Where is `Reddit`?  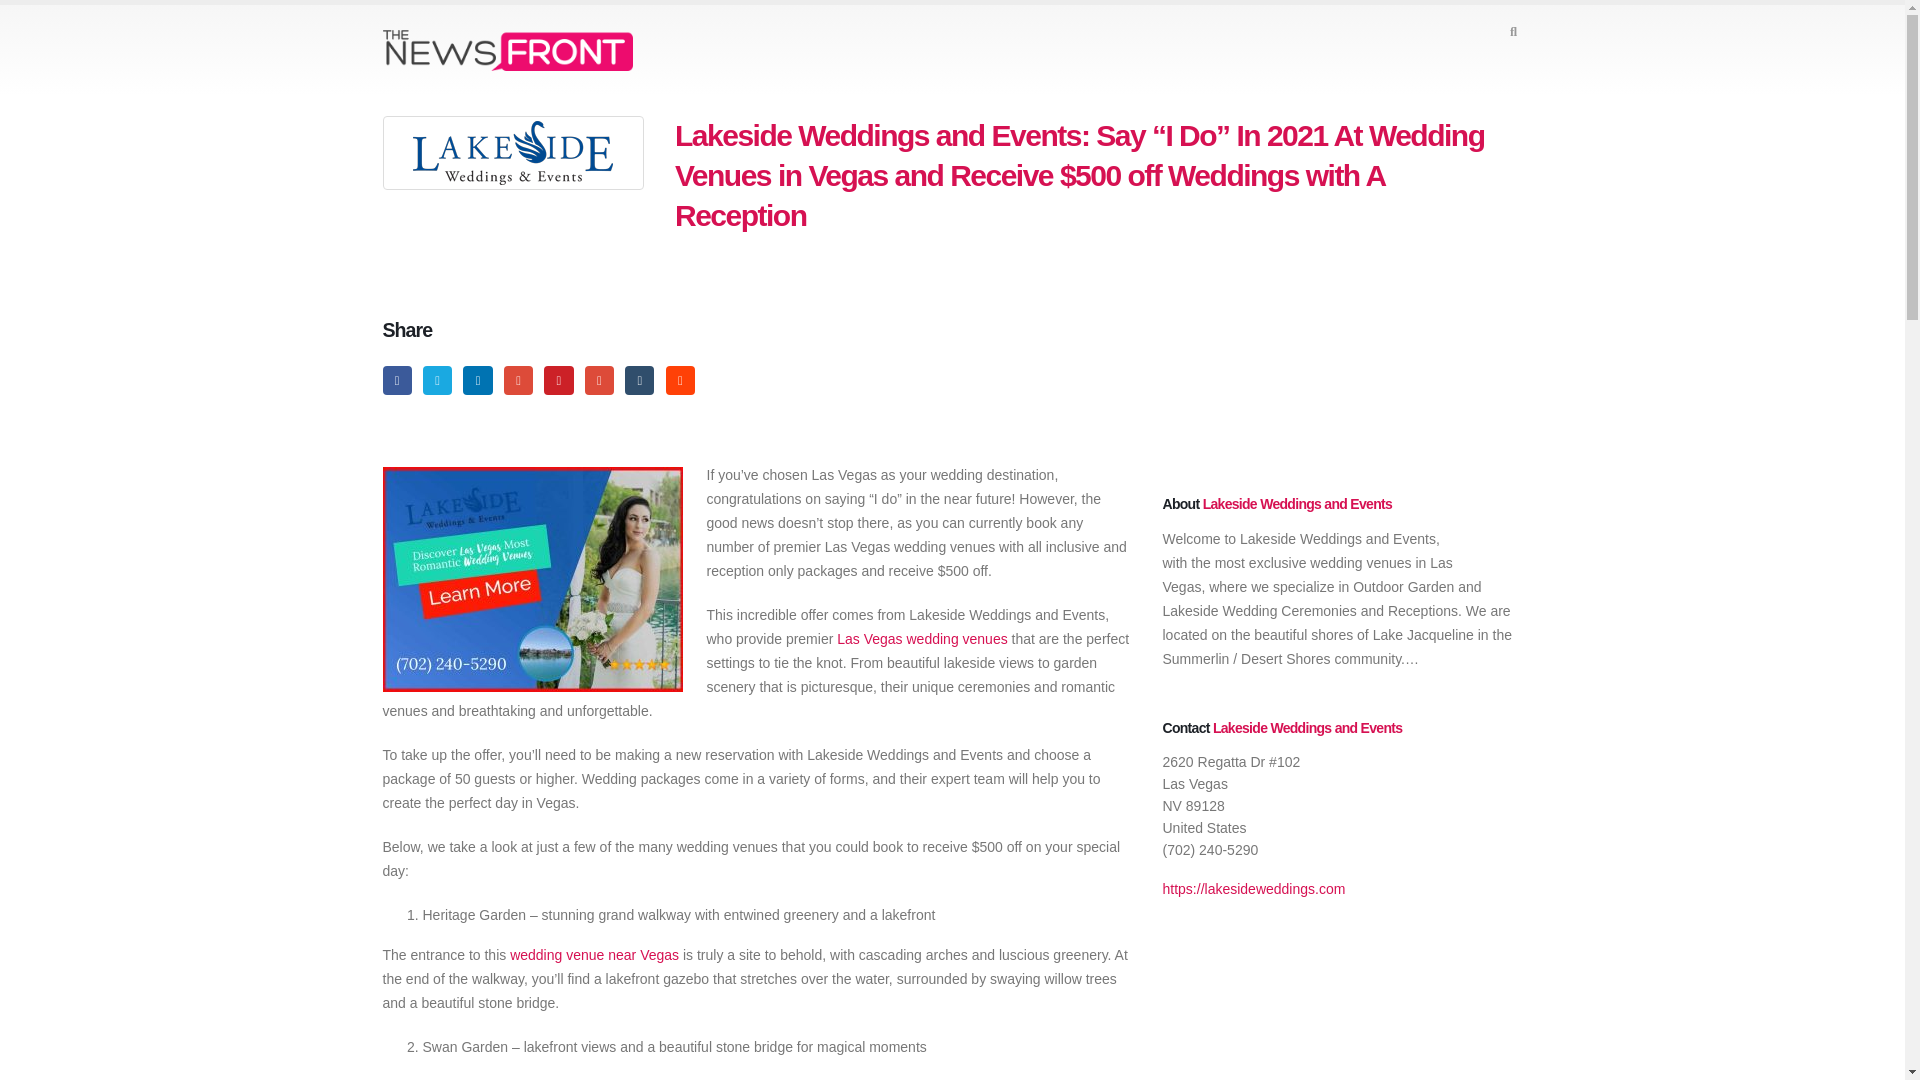 Reddit is located at coordinates (680, 380).